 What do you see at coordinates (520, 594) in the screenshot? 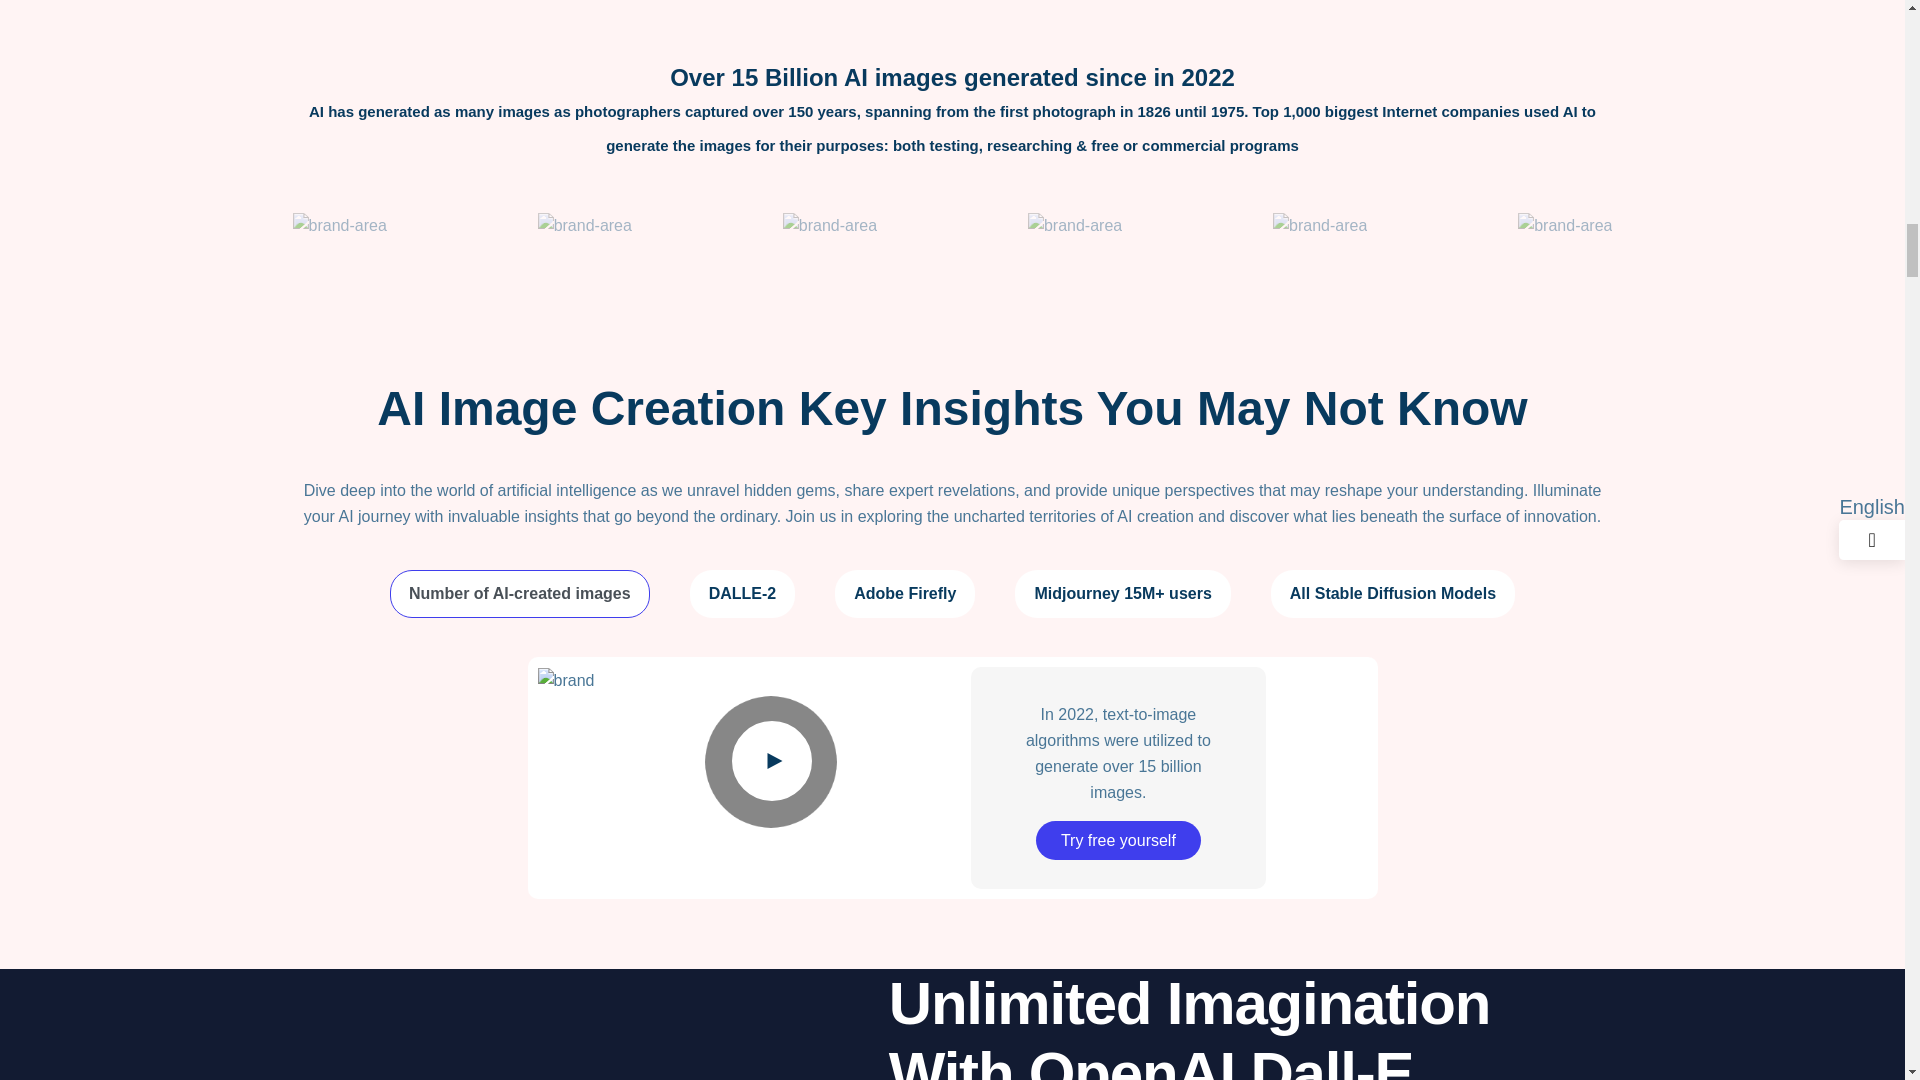
I see `Number of AI-created images` at bounding box center [520, 594].